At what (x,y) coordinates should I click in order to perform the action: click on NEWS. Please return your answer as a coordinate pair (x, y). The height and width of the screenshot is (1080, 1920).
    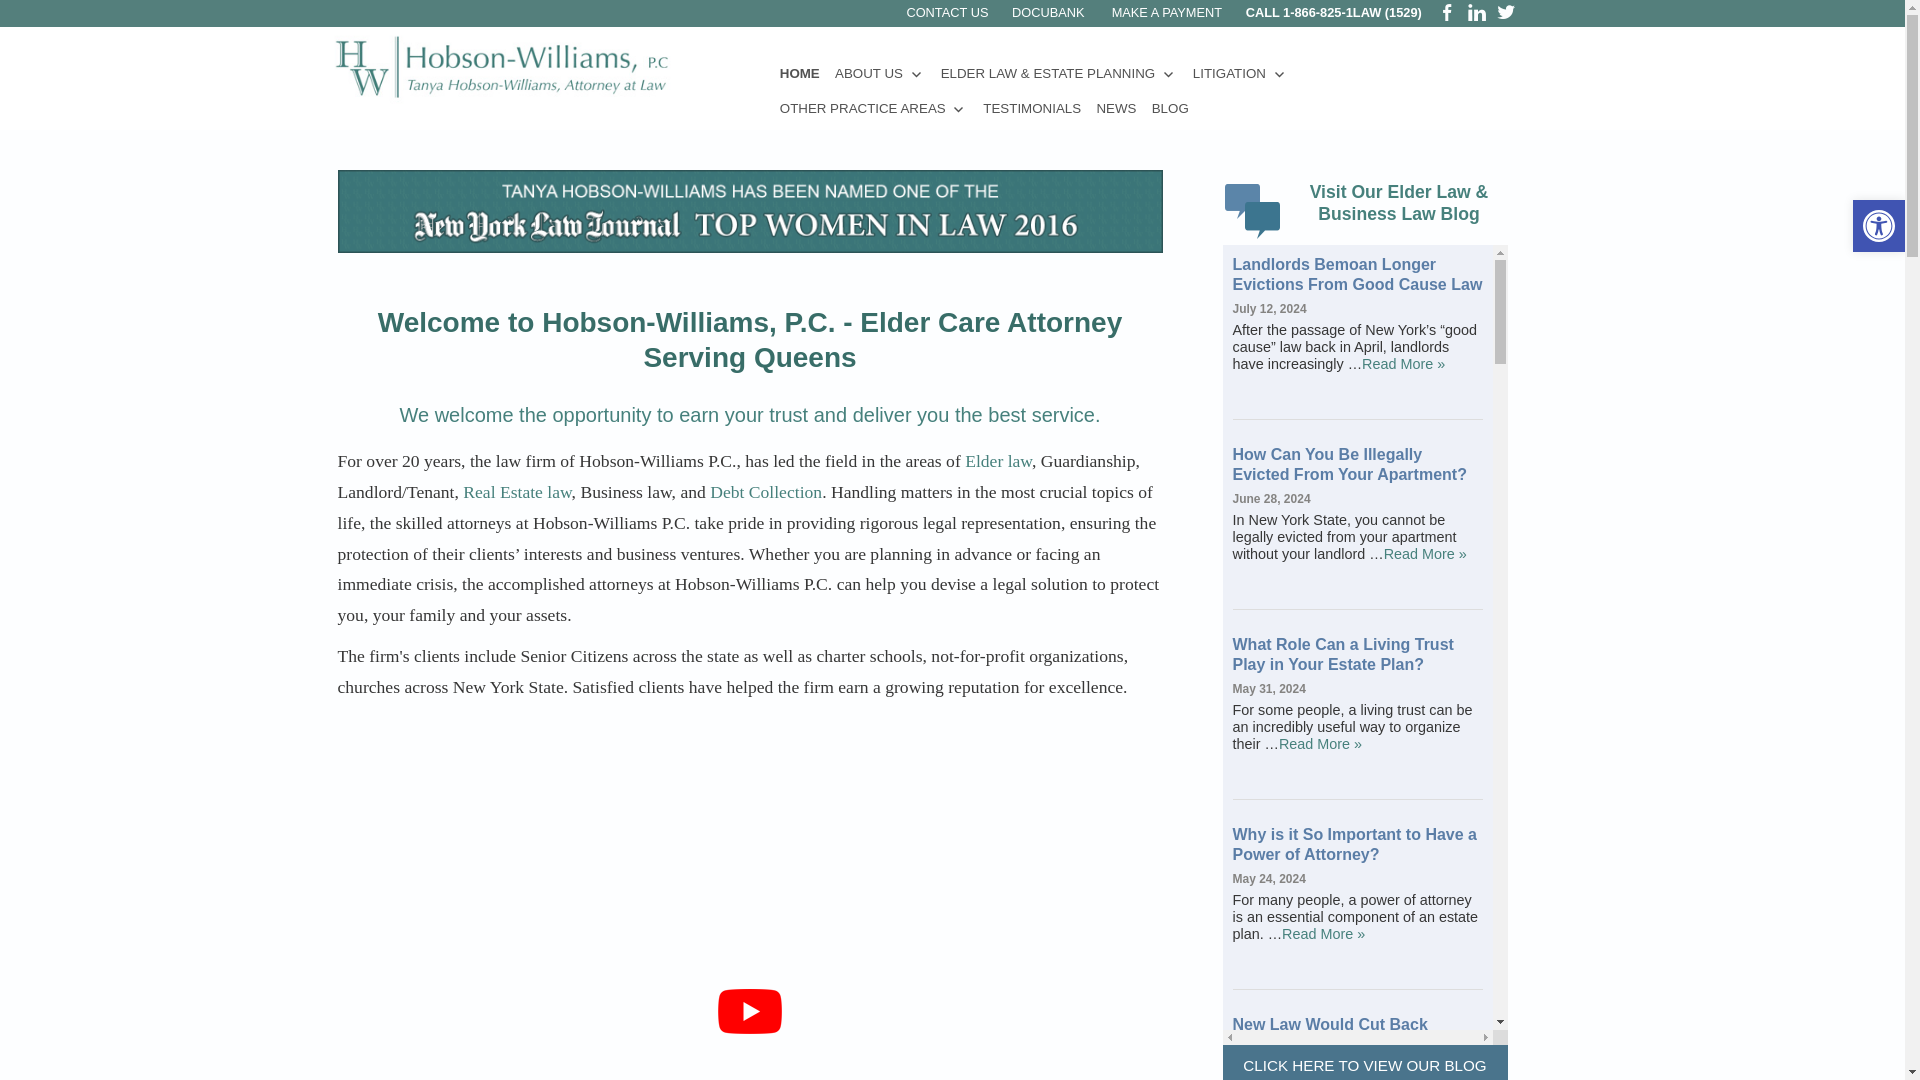
    Looking at the image, I should click on (1116, 108).